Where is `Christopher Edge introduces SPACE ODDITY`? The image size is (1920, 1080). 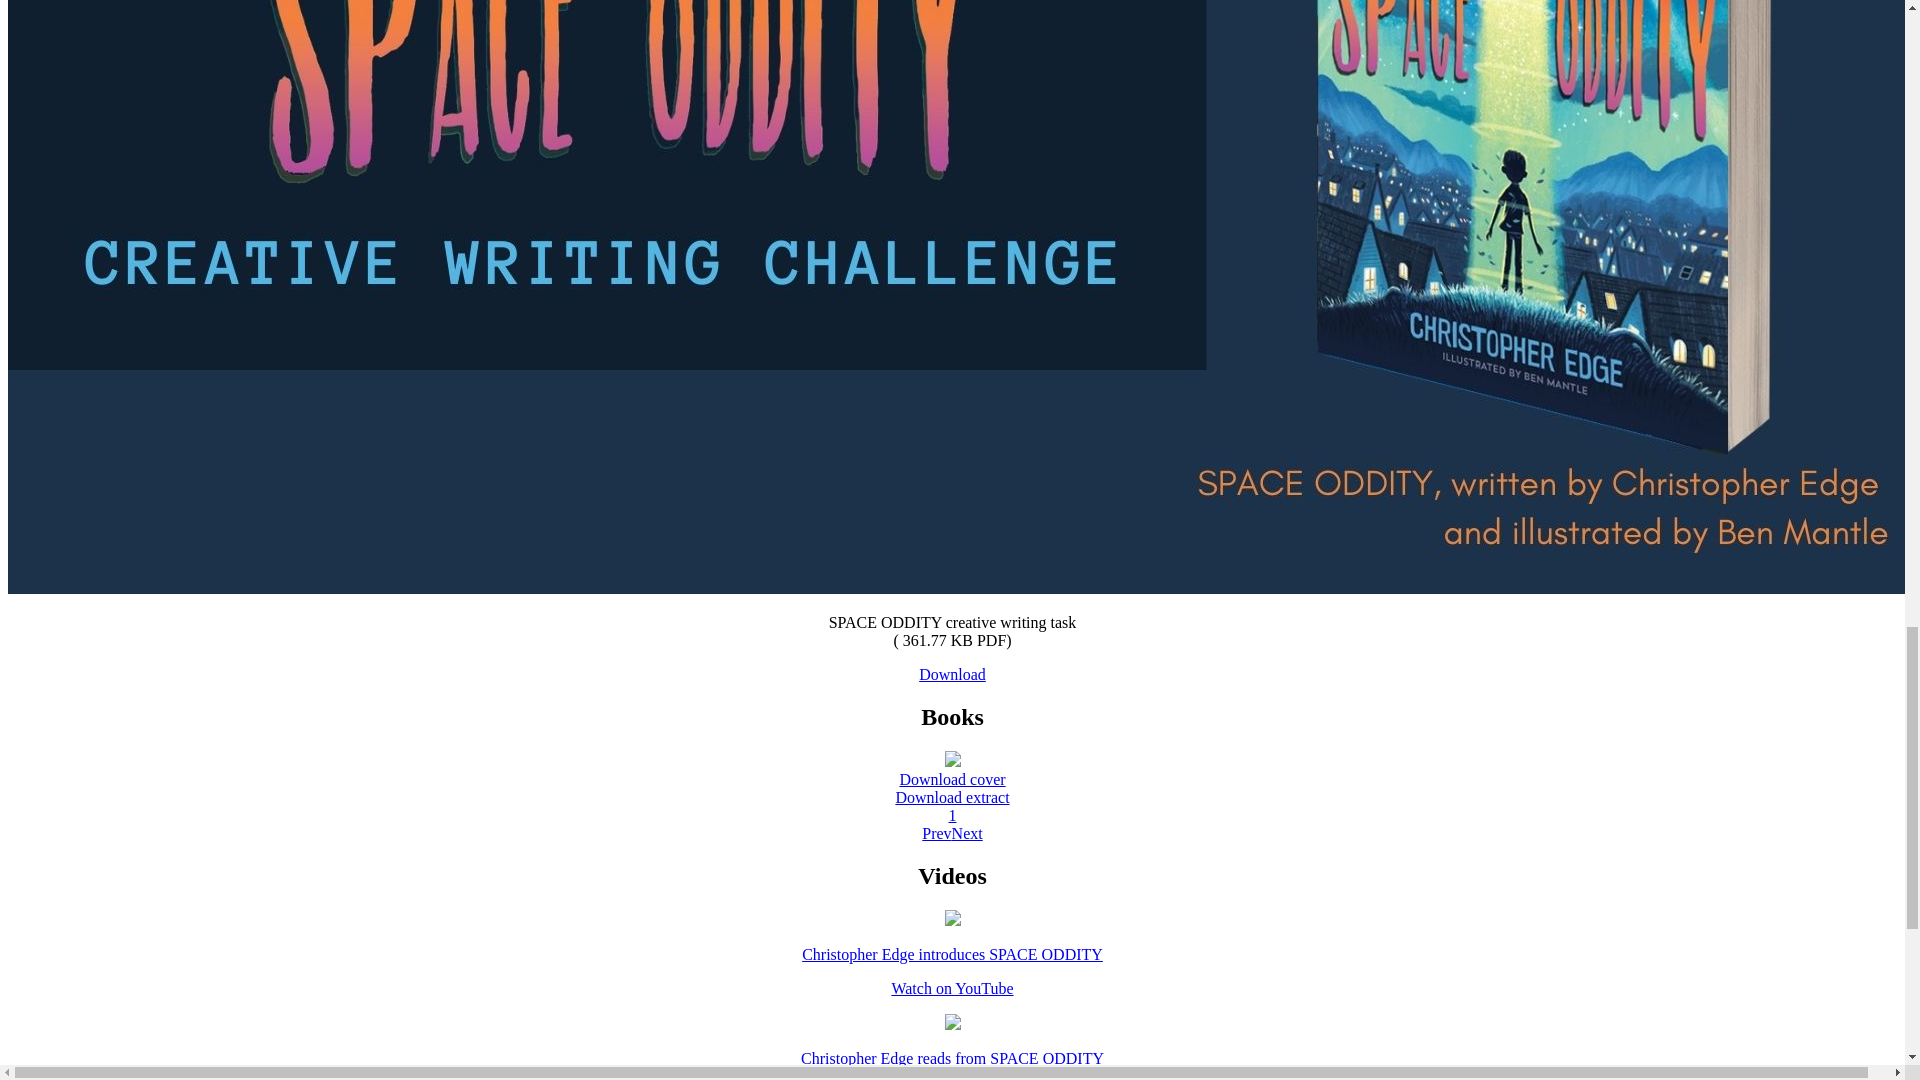 Christopher Edge introduces SPACE ODDITY is located at coordinates (952, 954).